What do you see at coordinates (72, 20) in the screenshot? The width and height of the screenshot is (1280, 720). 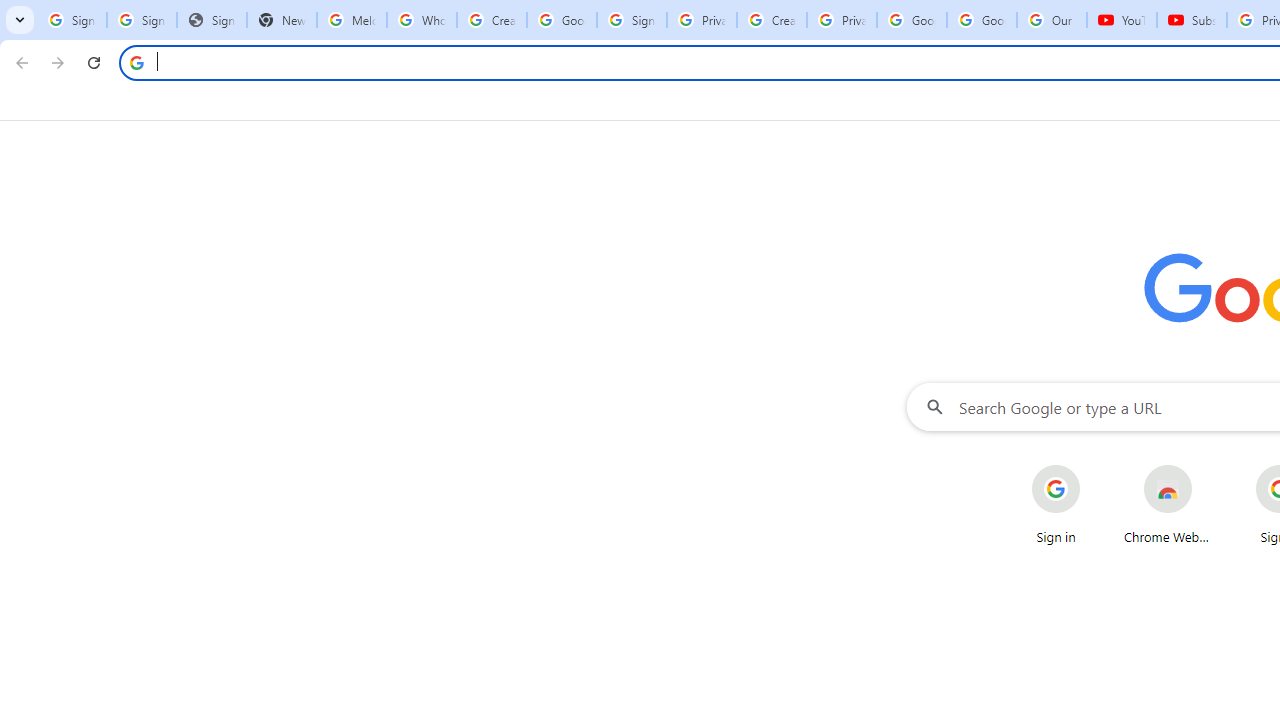 I see `Sign in - Google Accounts` at bounding box center [72, 20].